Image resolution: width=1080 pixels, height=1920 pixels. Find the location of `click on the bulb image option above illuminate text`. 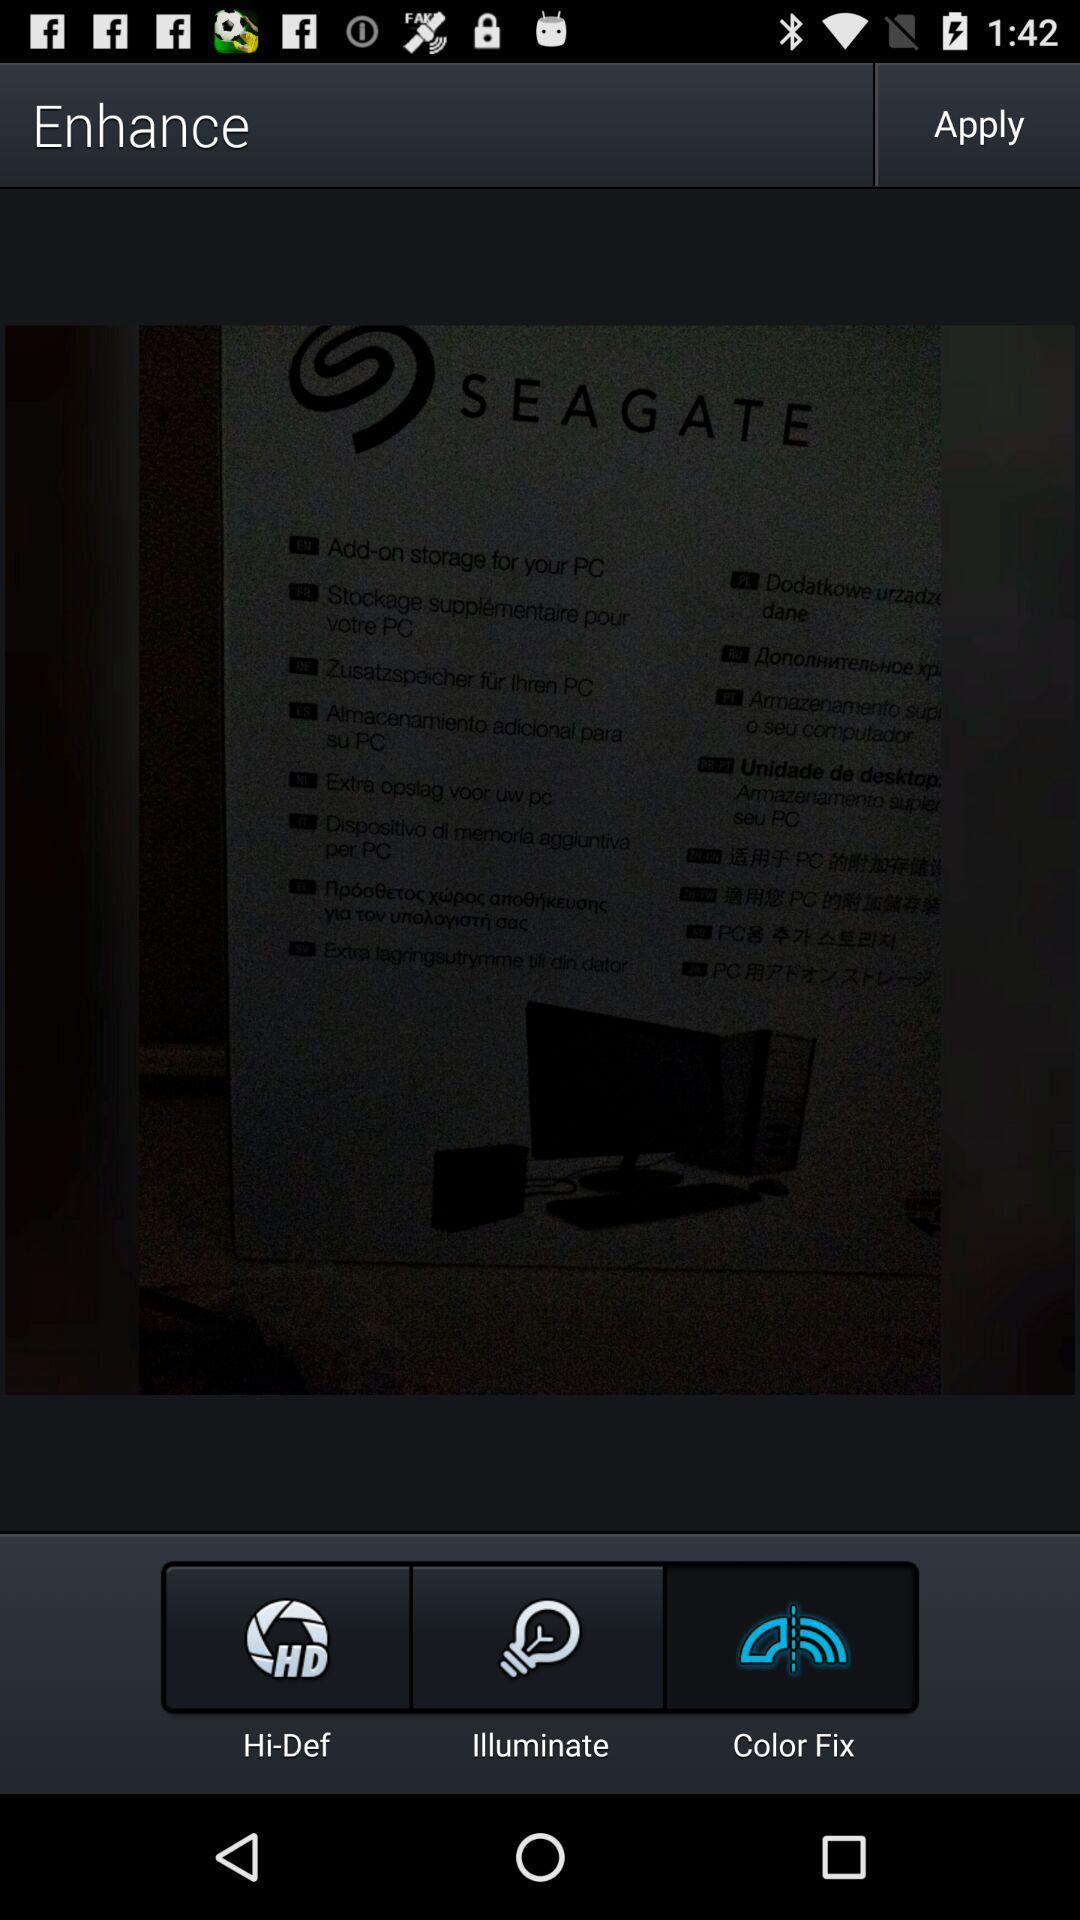

click on the bulb image option above illuminate text is located at coordinates (540, 1640).